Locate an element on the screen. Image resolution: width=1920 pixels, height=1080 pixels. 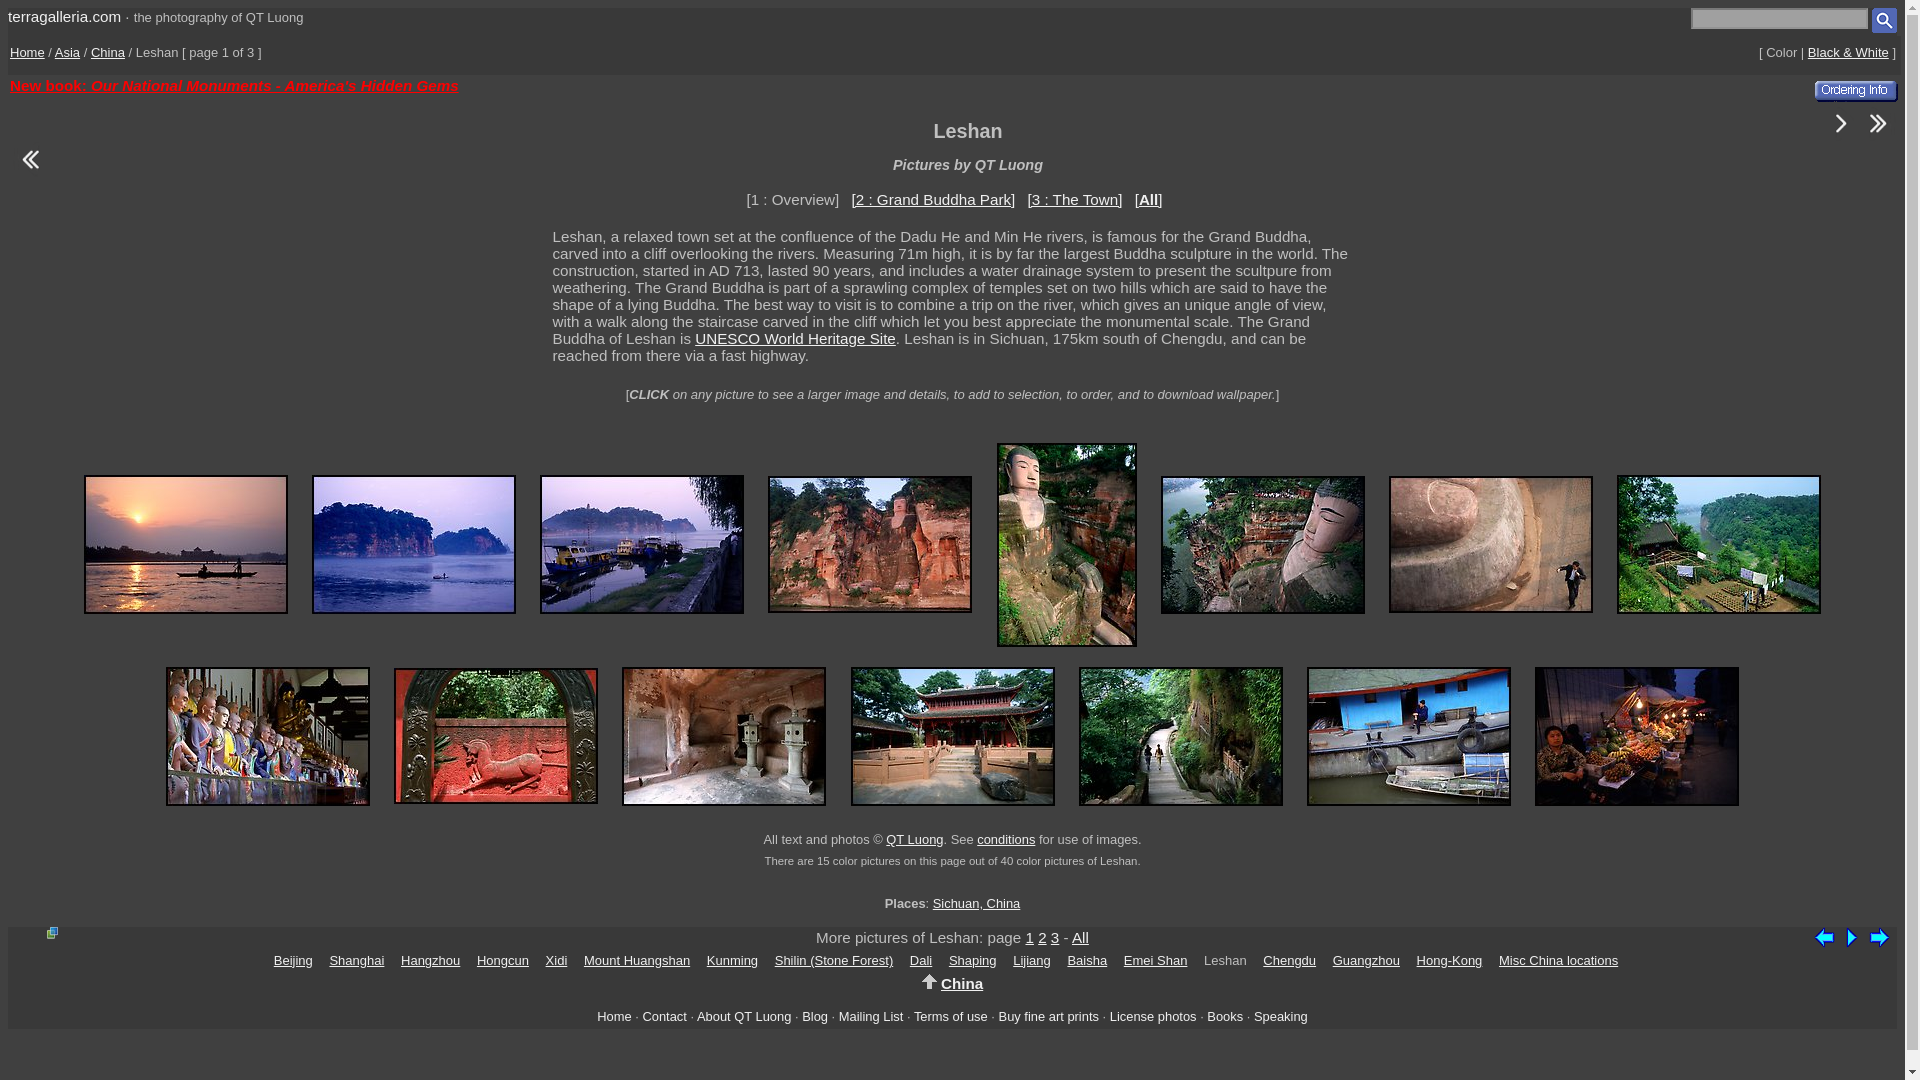
Previous set of pictures: Emei Shan is located at coordinates (29, 172).